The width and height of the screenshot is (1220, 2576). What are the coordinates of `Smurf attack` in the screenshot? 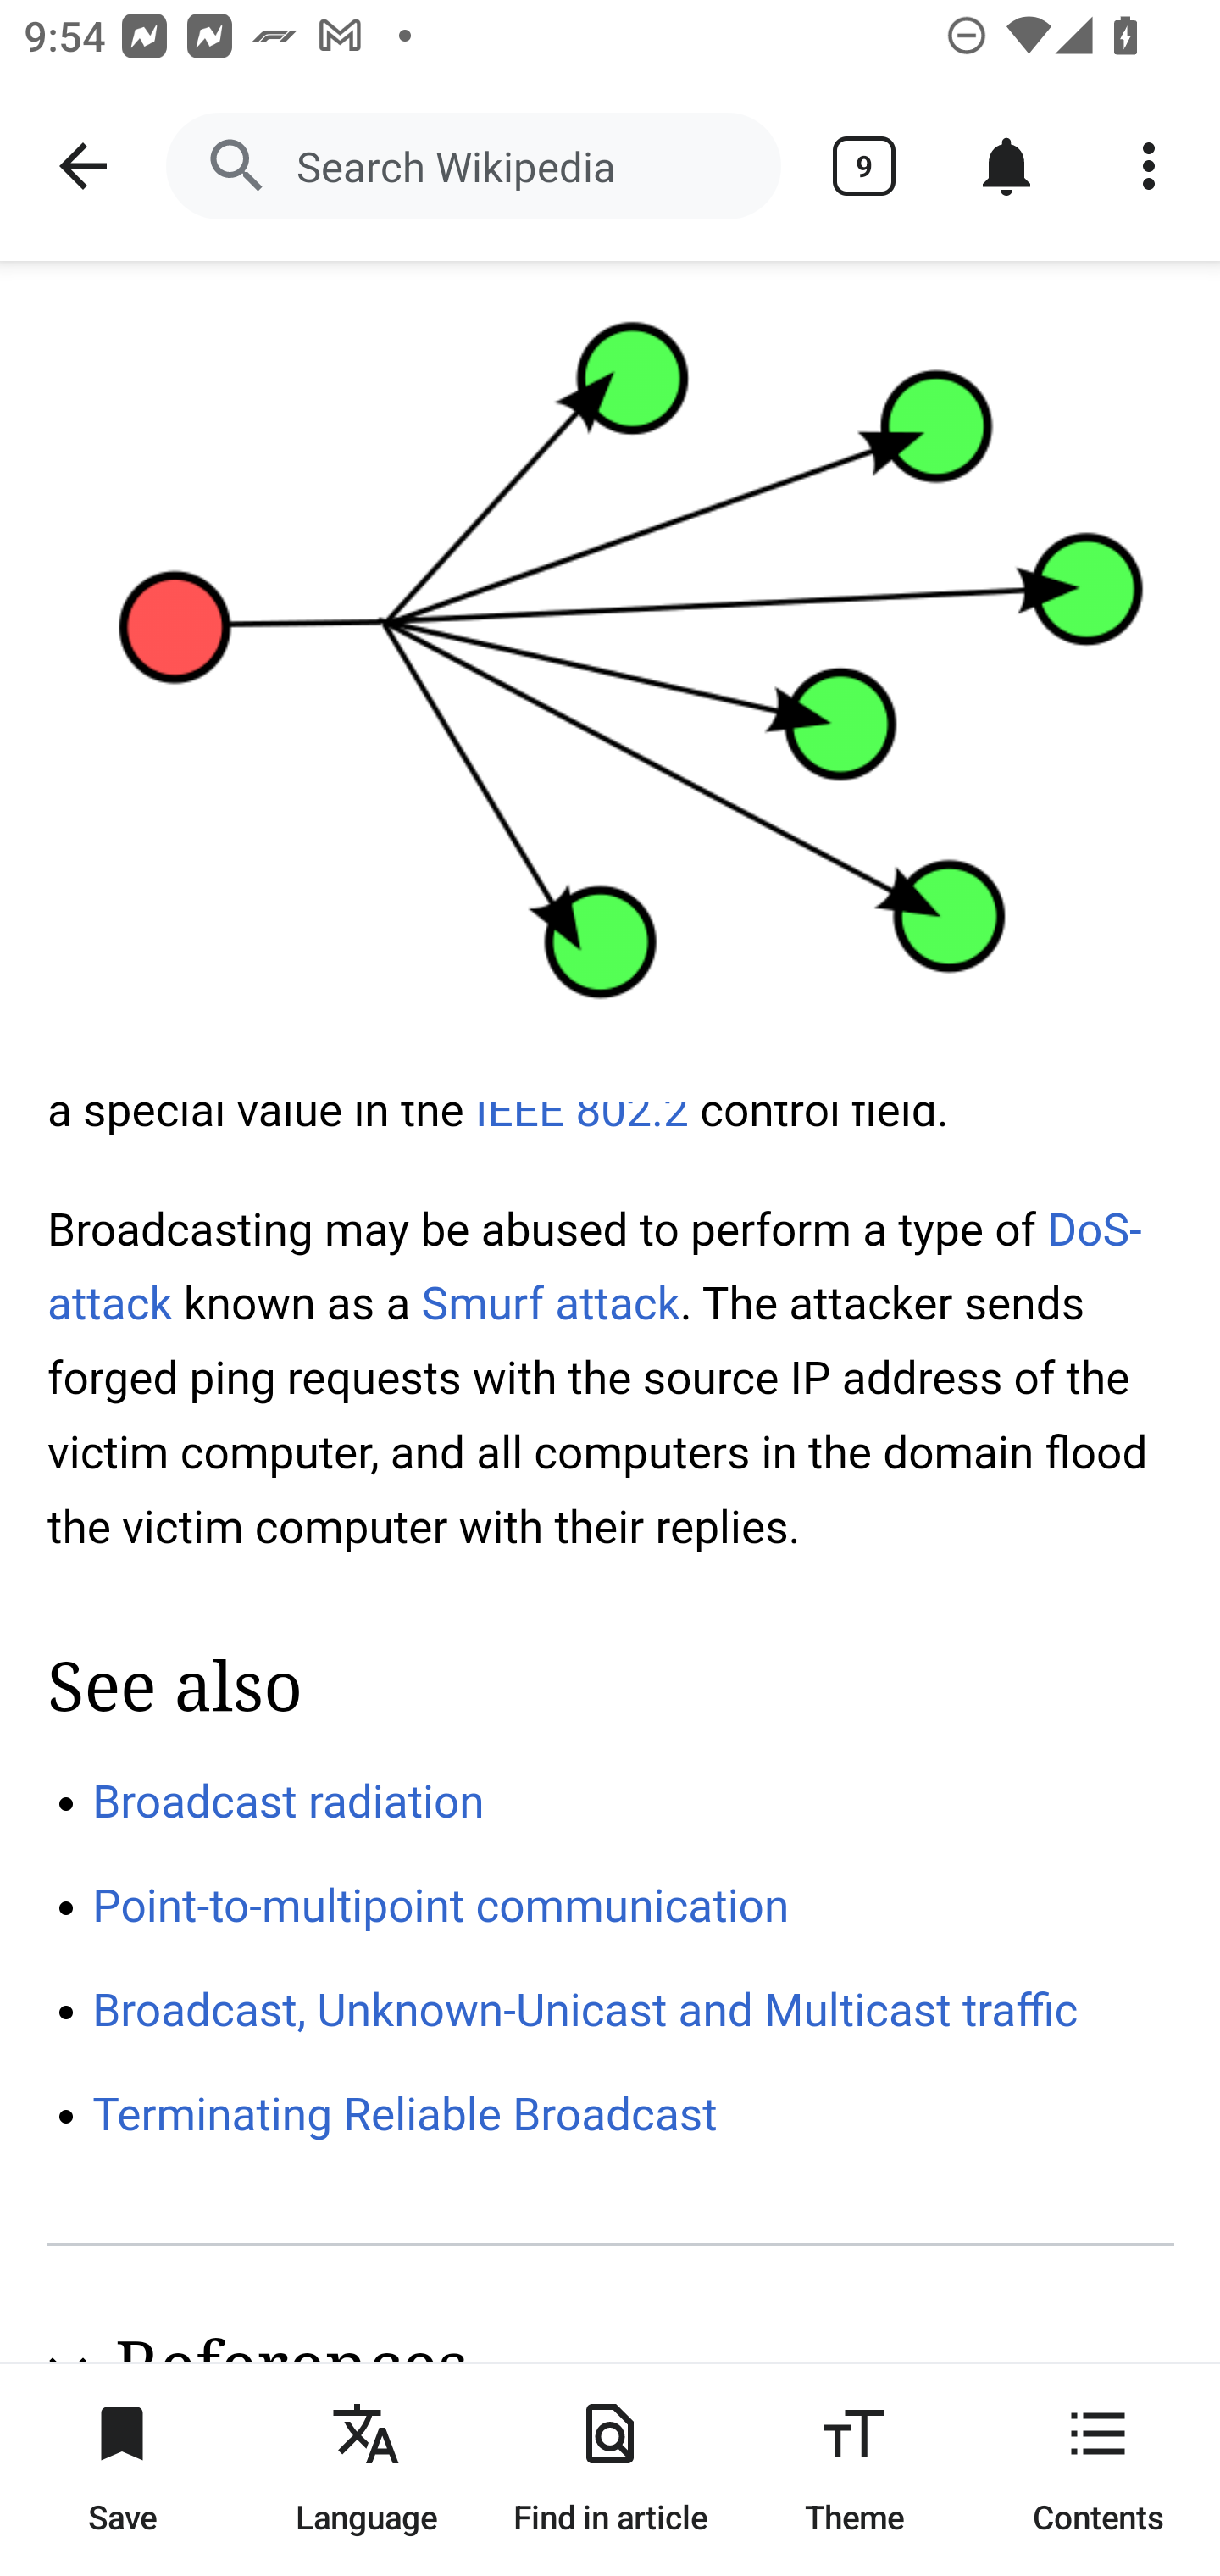 It's located at (551, 1303).